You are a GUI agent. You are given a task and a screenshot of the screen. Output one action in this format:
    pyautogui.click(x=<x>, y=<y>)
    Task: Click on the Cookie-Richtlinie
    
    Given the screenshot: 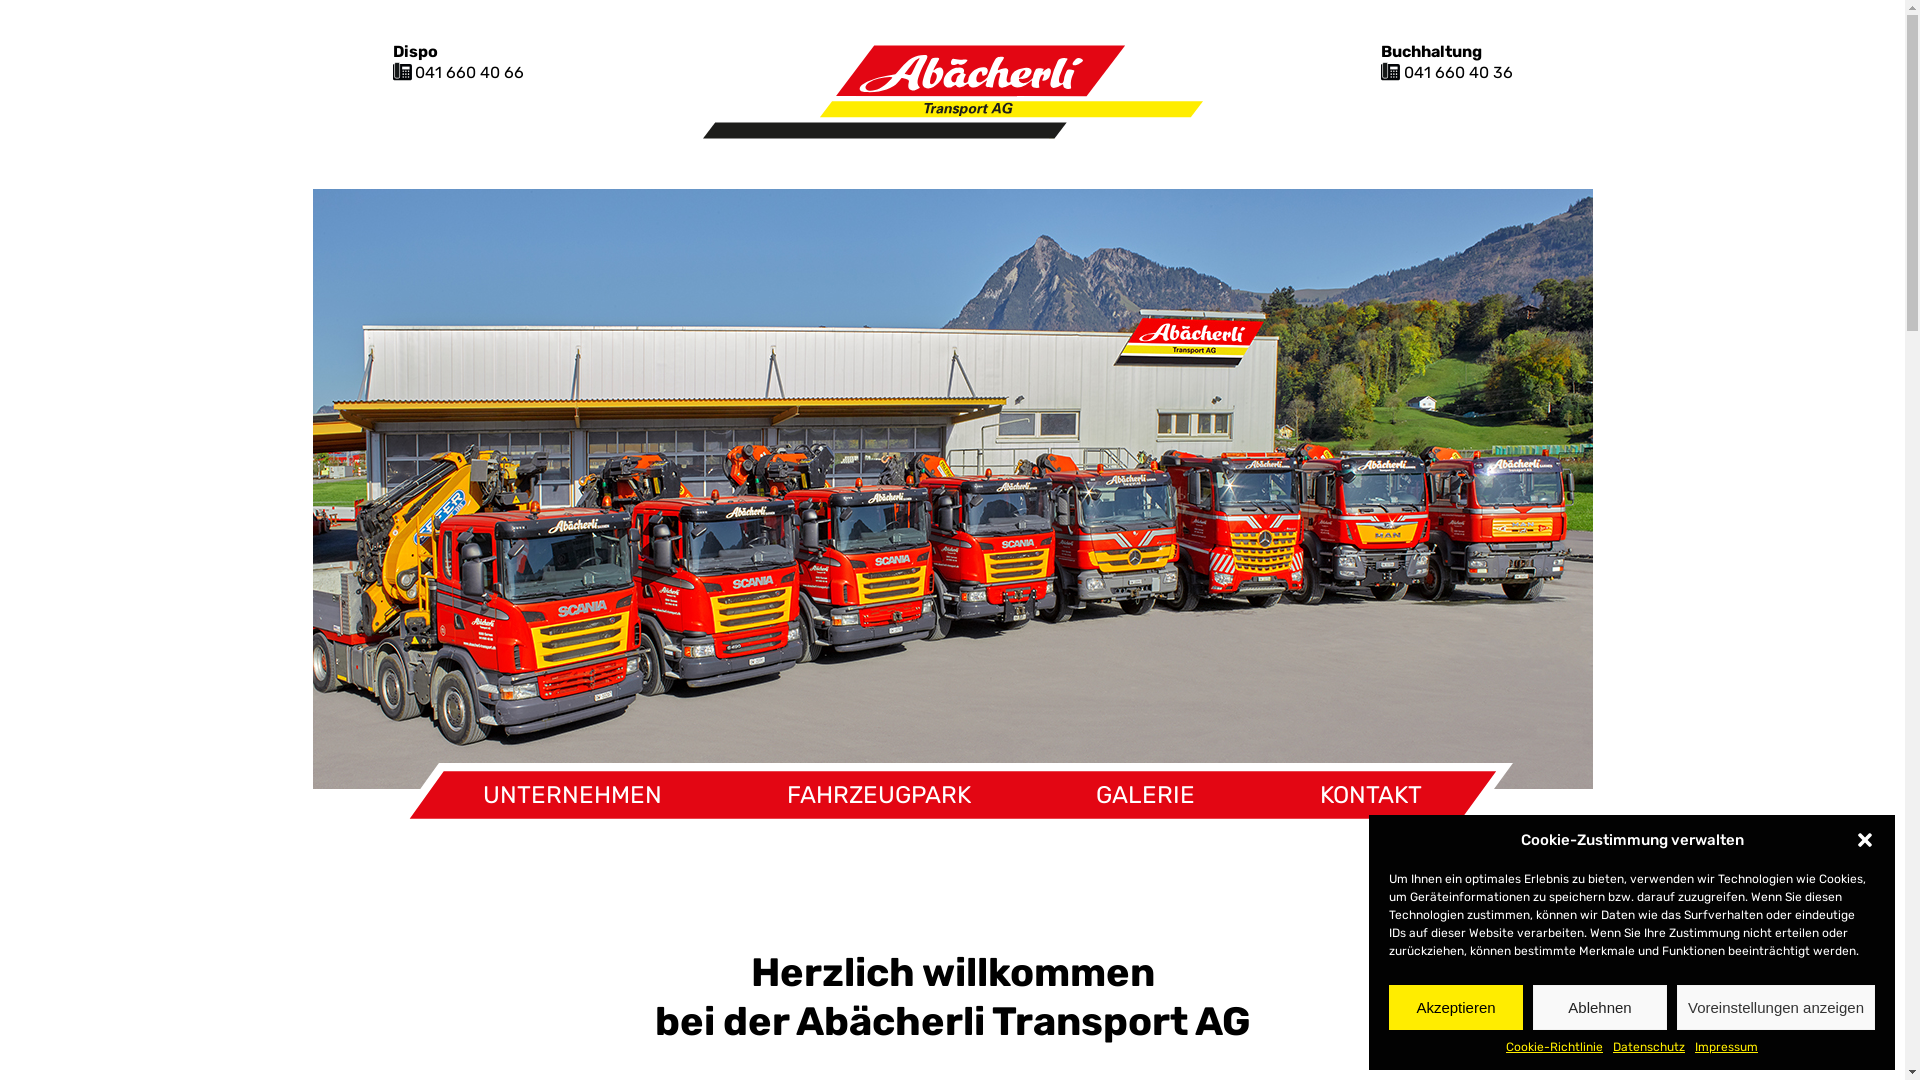 What is the action you would take?
    pyautogui.click(x=1554, y=1048)
    